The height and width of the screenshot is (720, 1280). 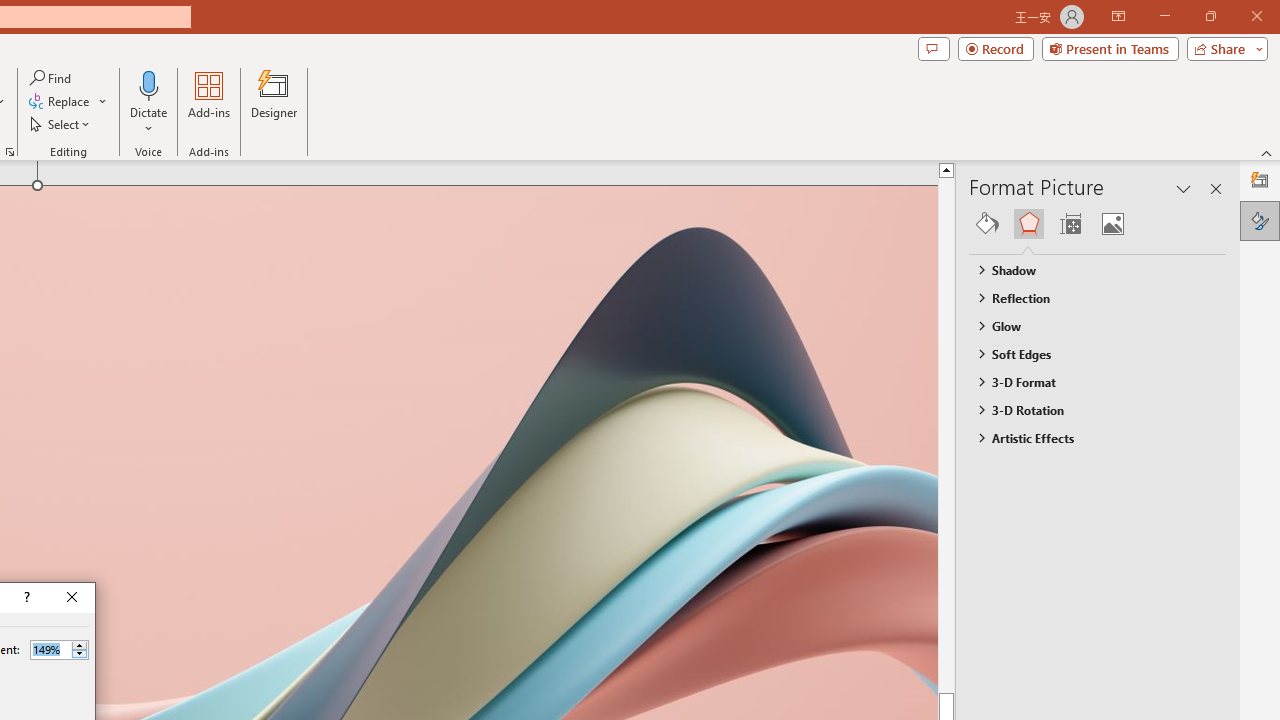 I want to click on 3-D Format, so click(x=1088, y=381).